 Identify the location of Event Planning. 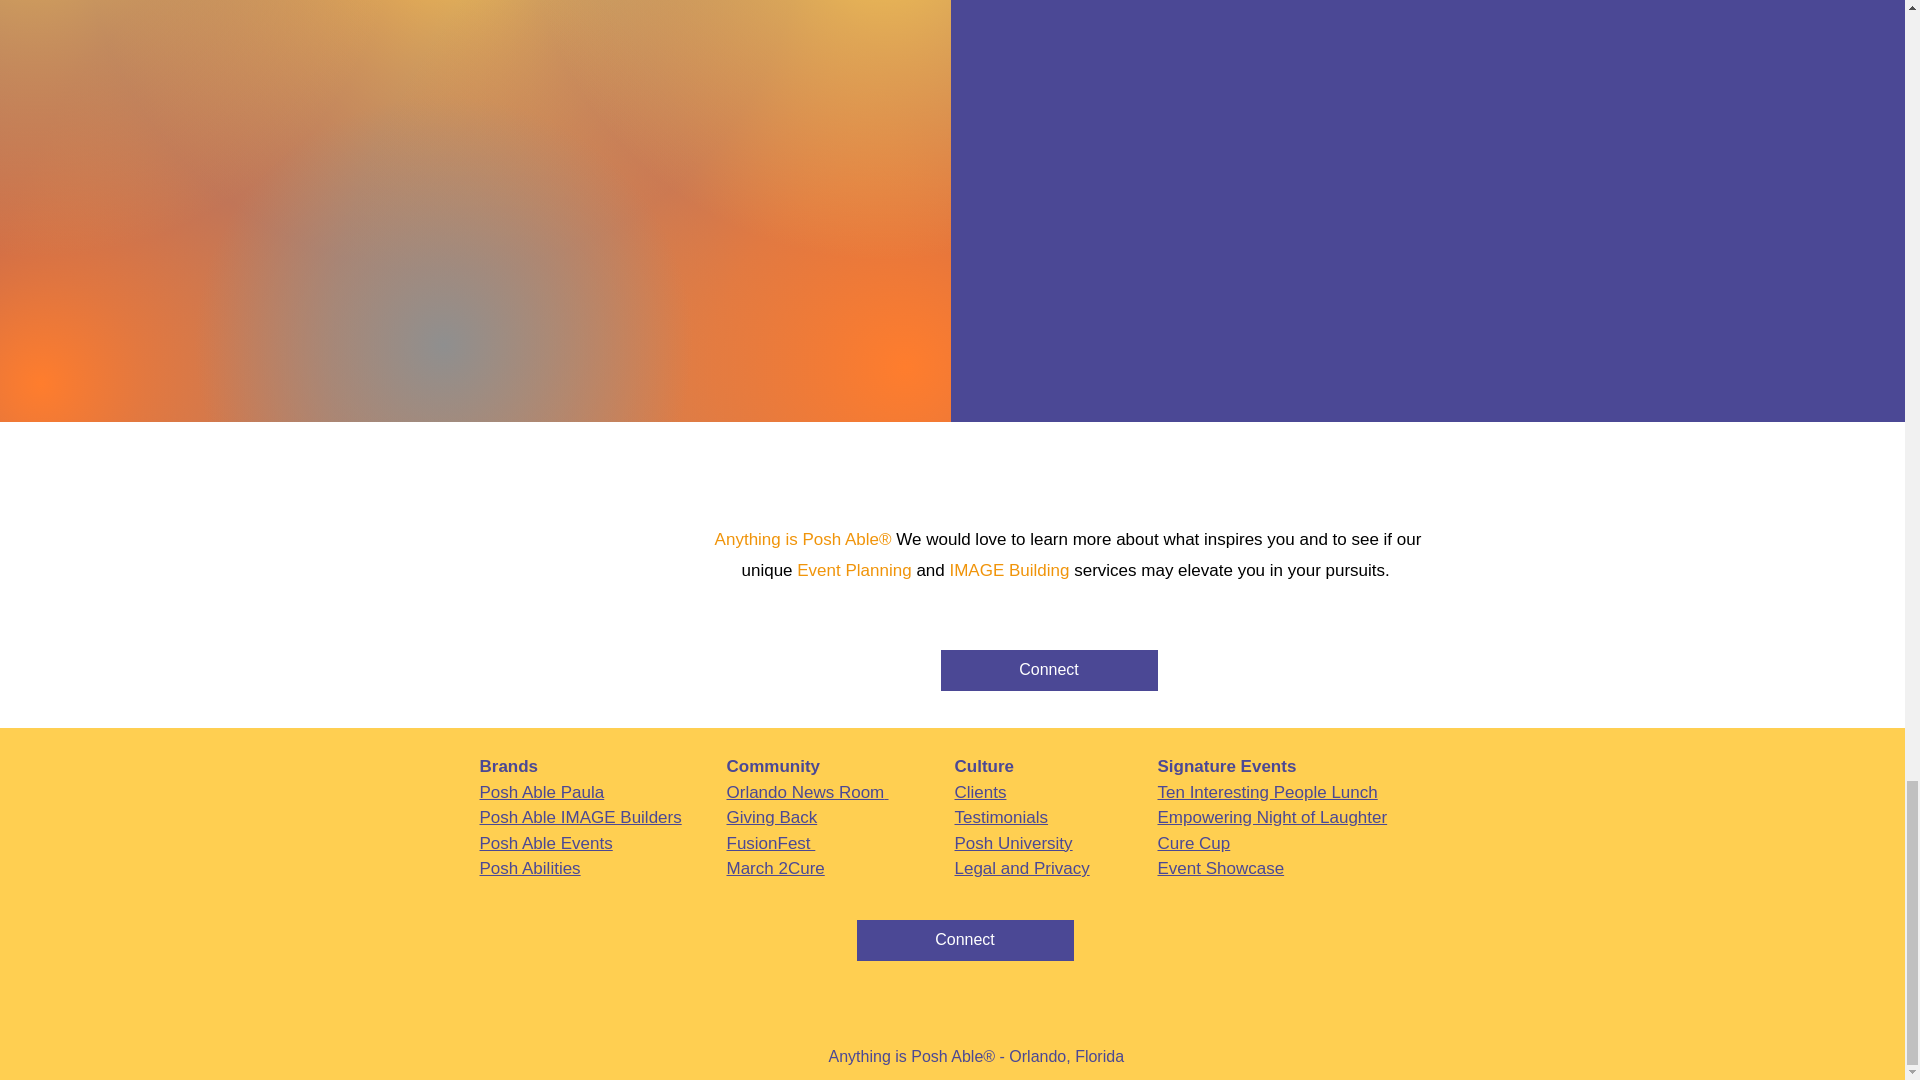
(853, 570).